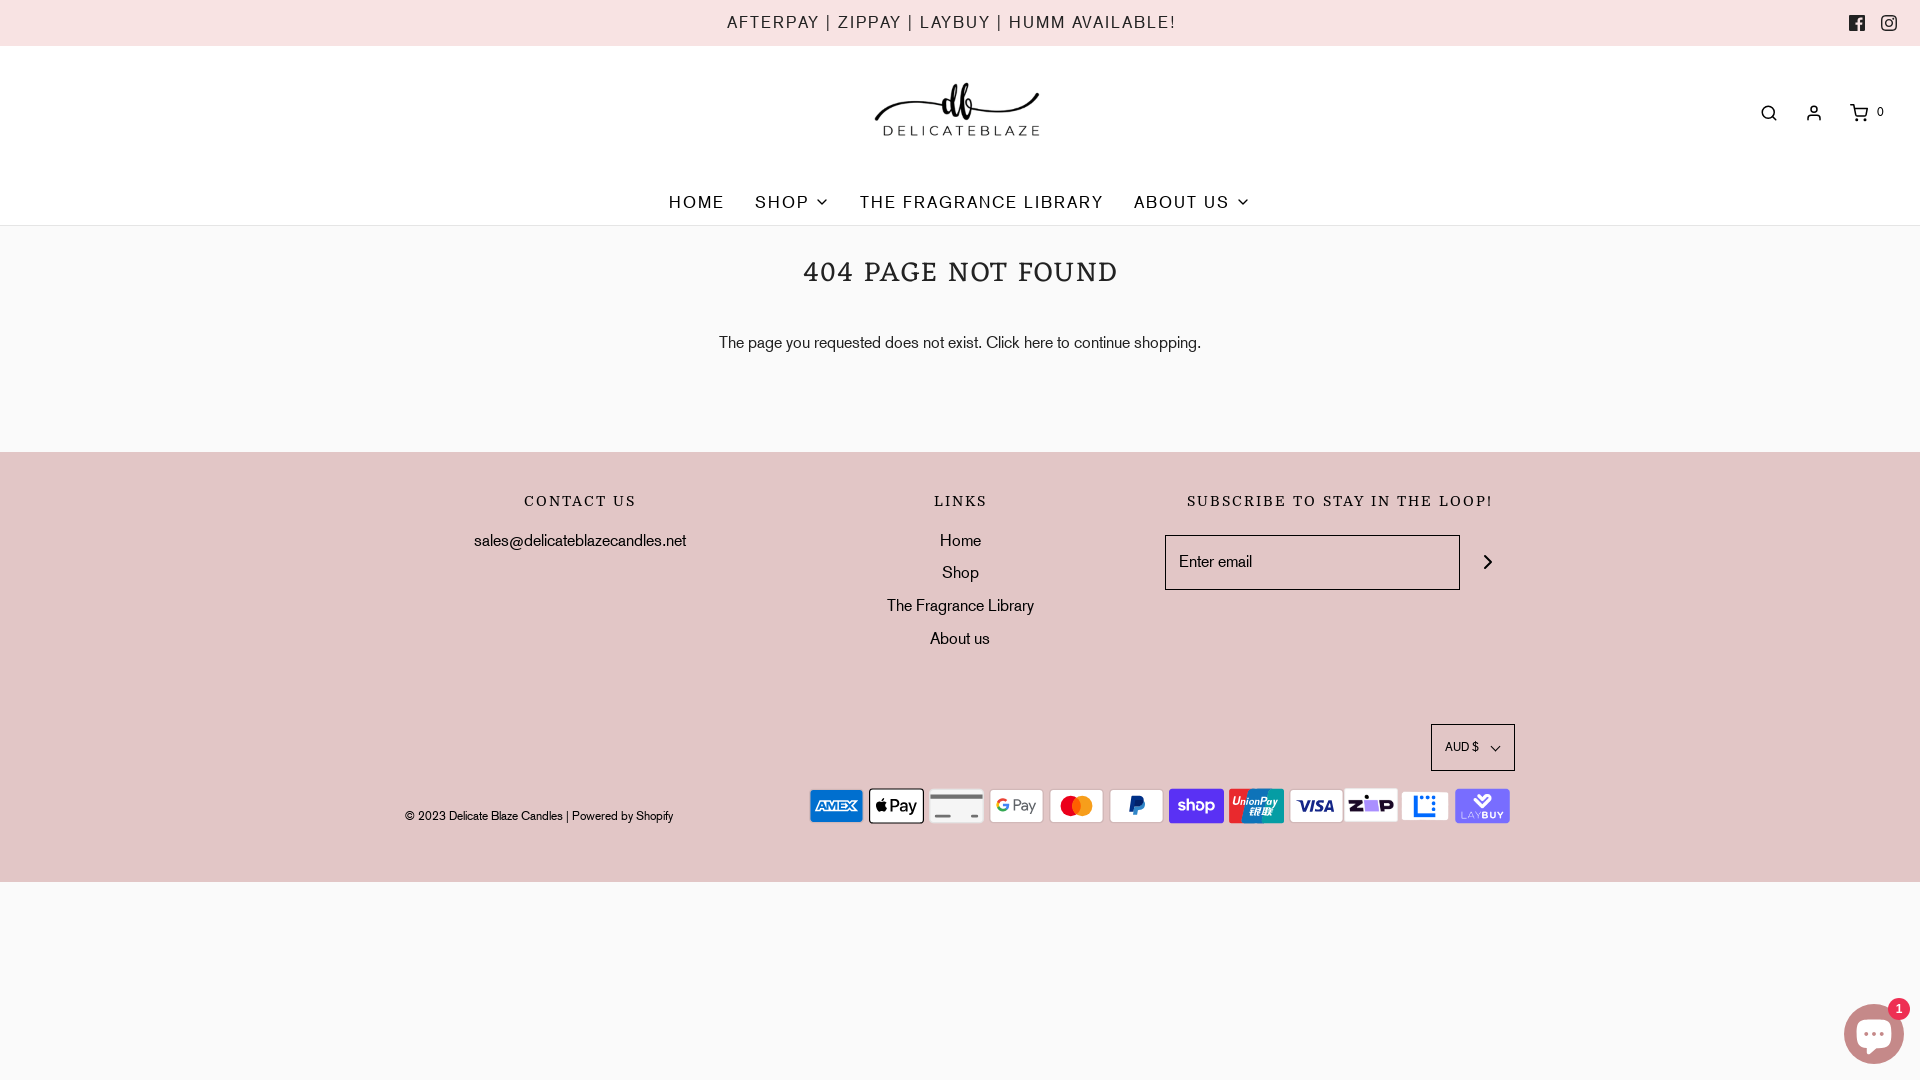  I want to click on AUD $, so click(1473, 748).